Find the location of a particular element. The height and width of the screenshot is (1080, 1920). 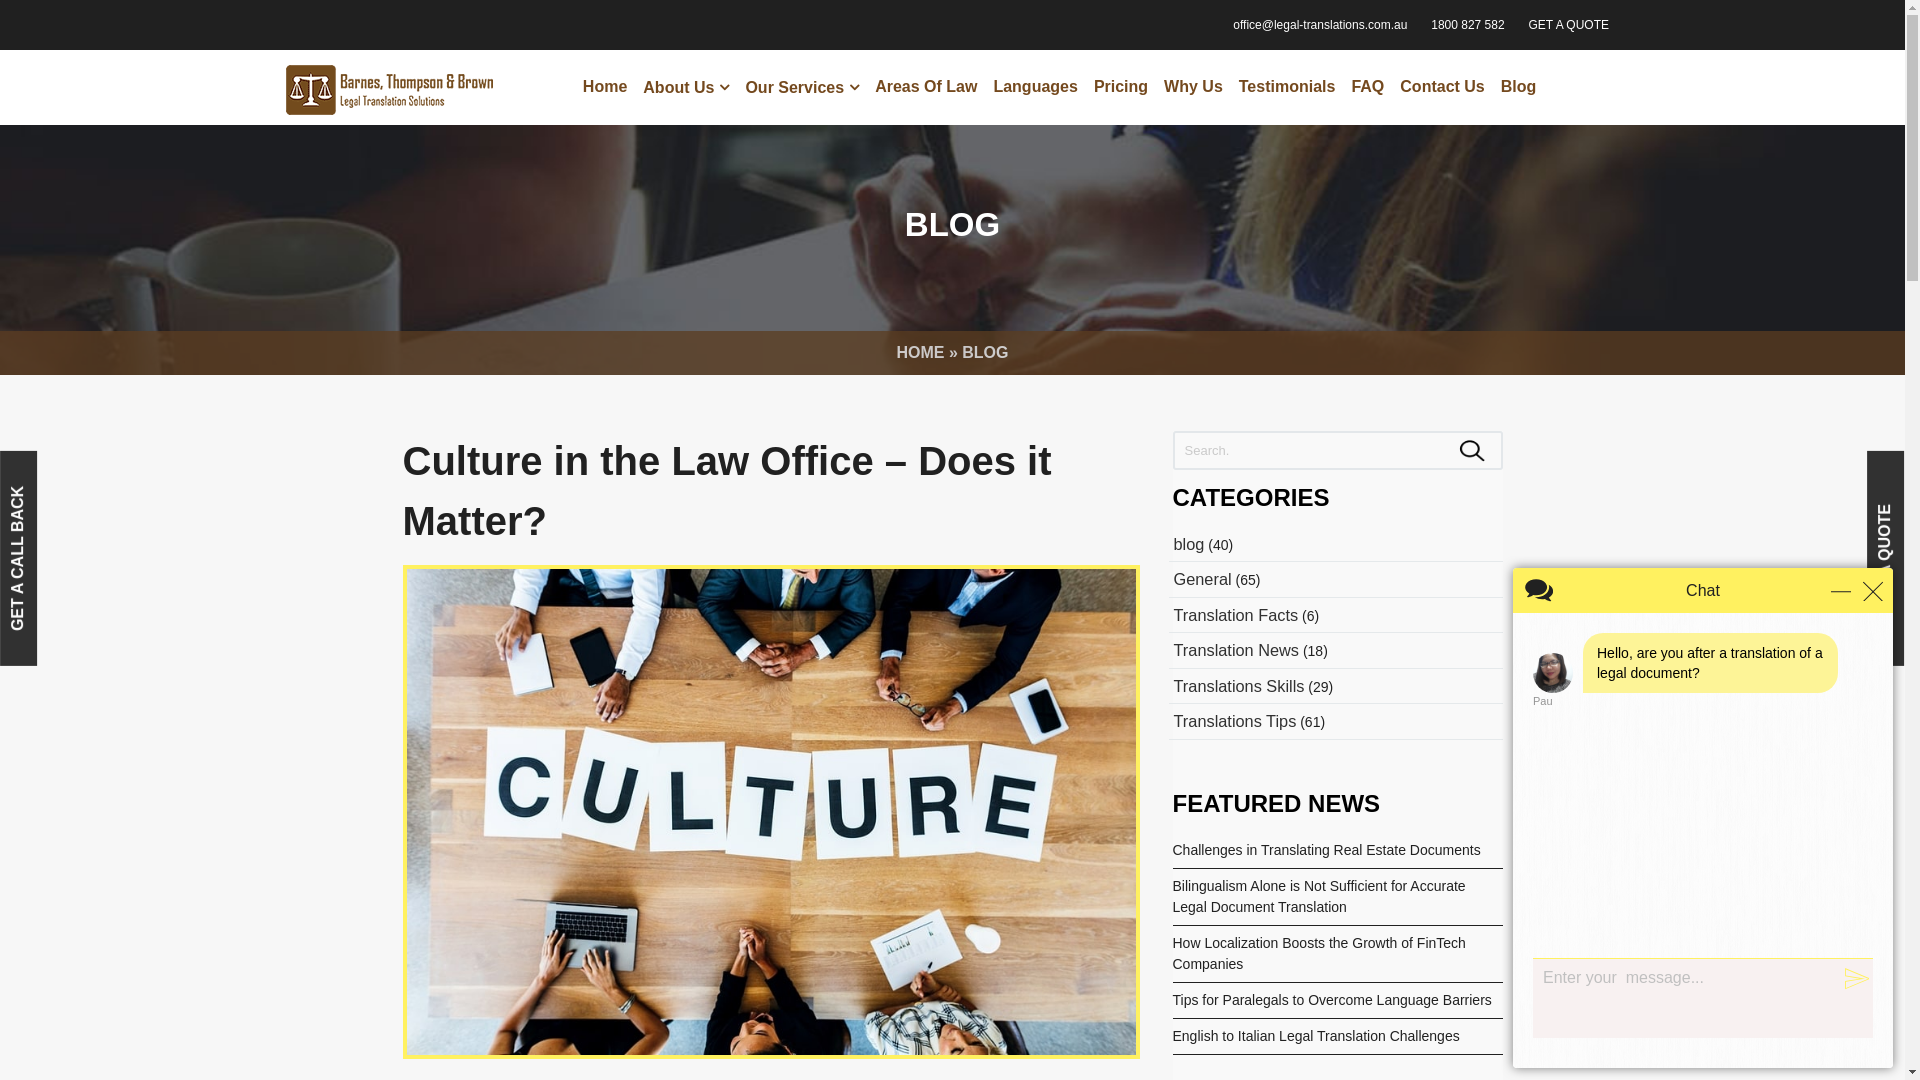

Testimonials is located at coordinates (1288, 87).